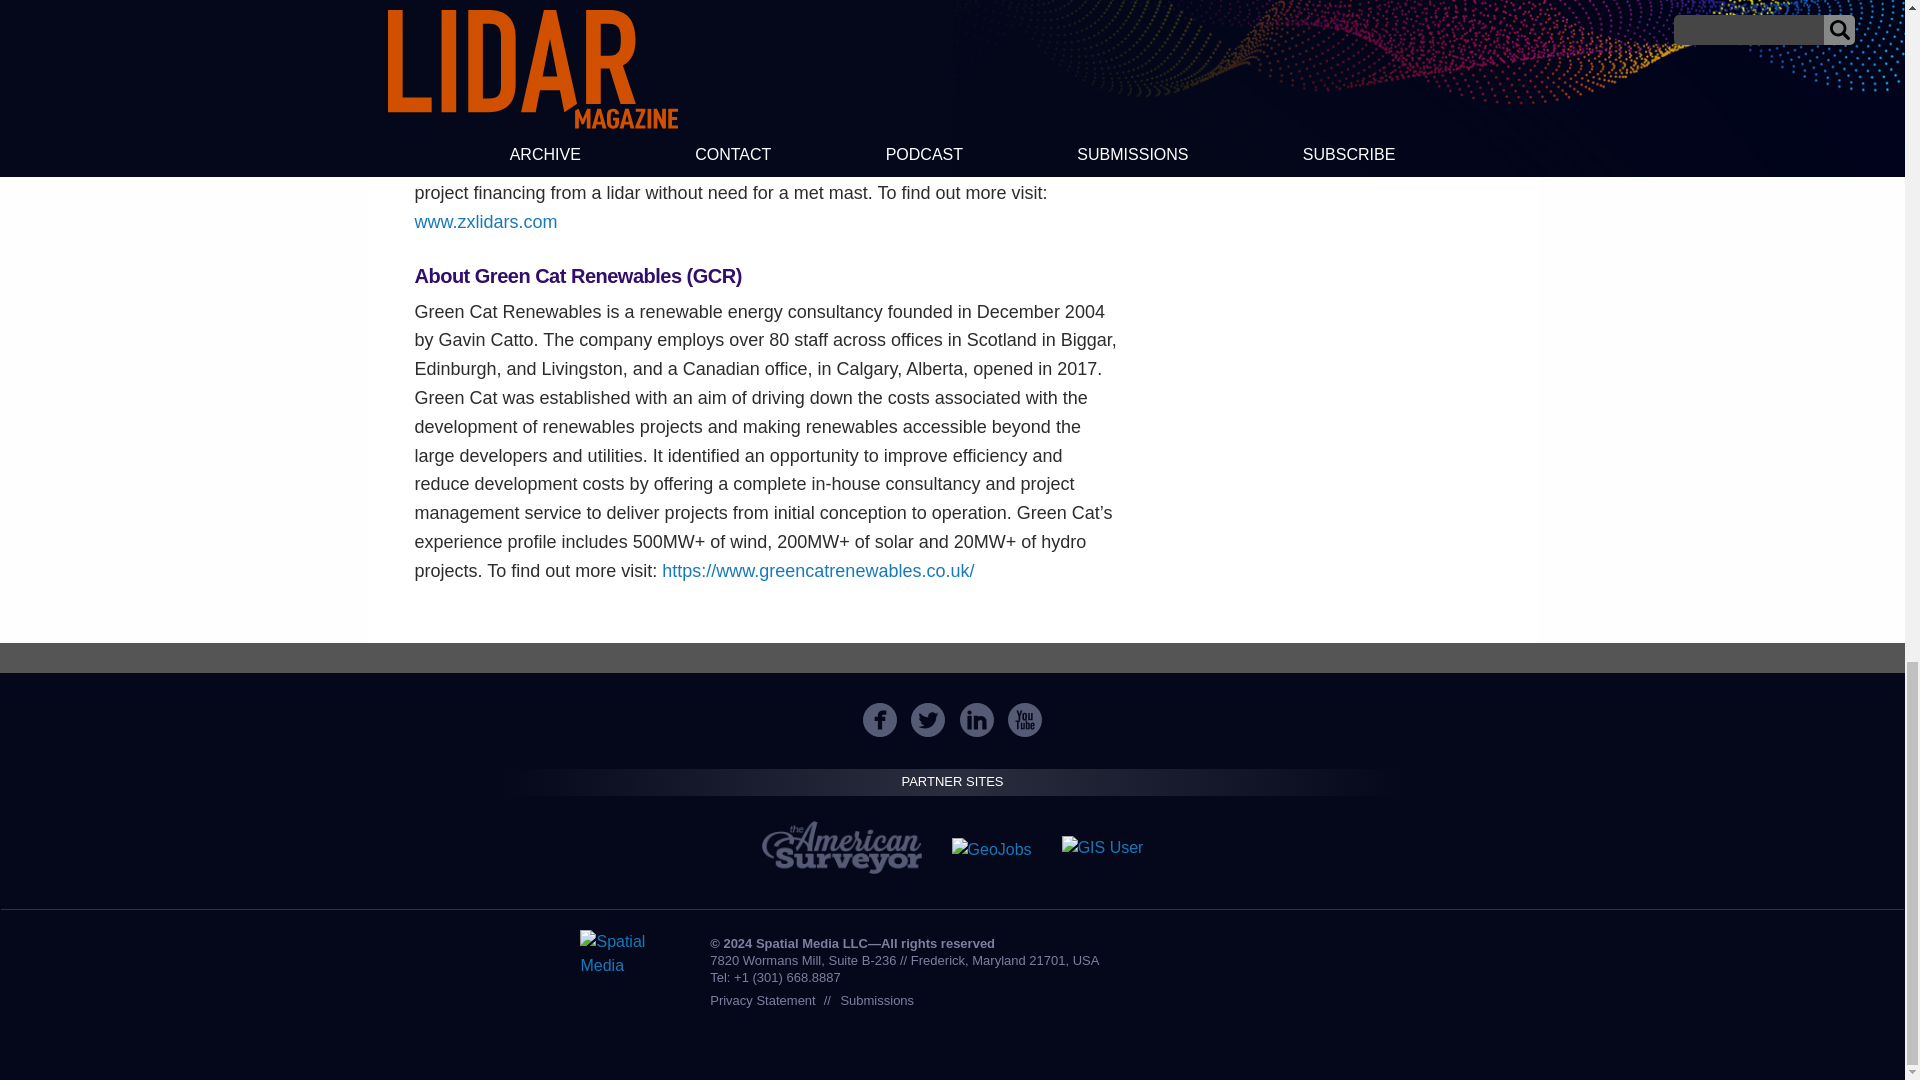 The width and height of the screenshot is (1920, 1080). I want to click on icon-sm-twitter, so click(928, 720).